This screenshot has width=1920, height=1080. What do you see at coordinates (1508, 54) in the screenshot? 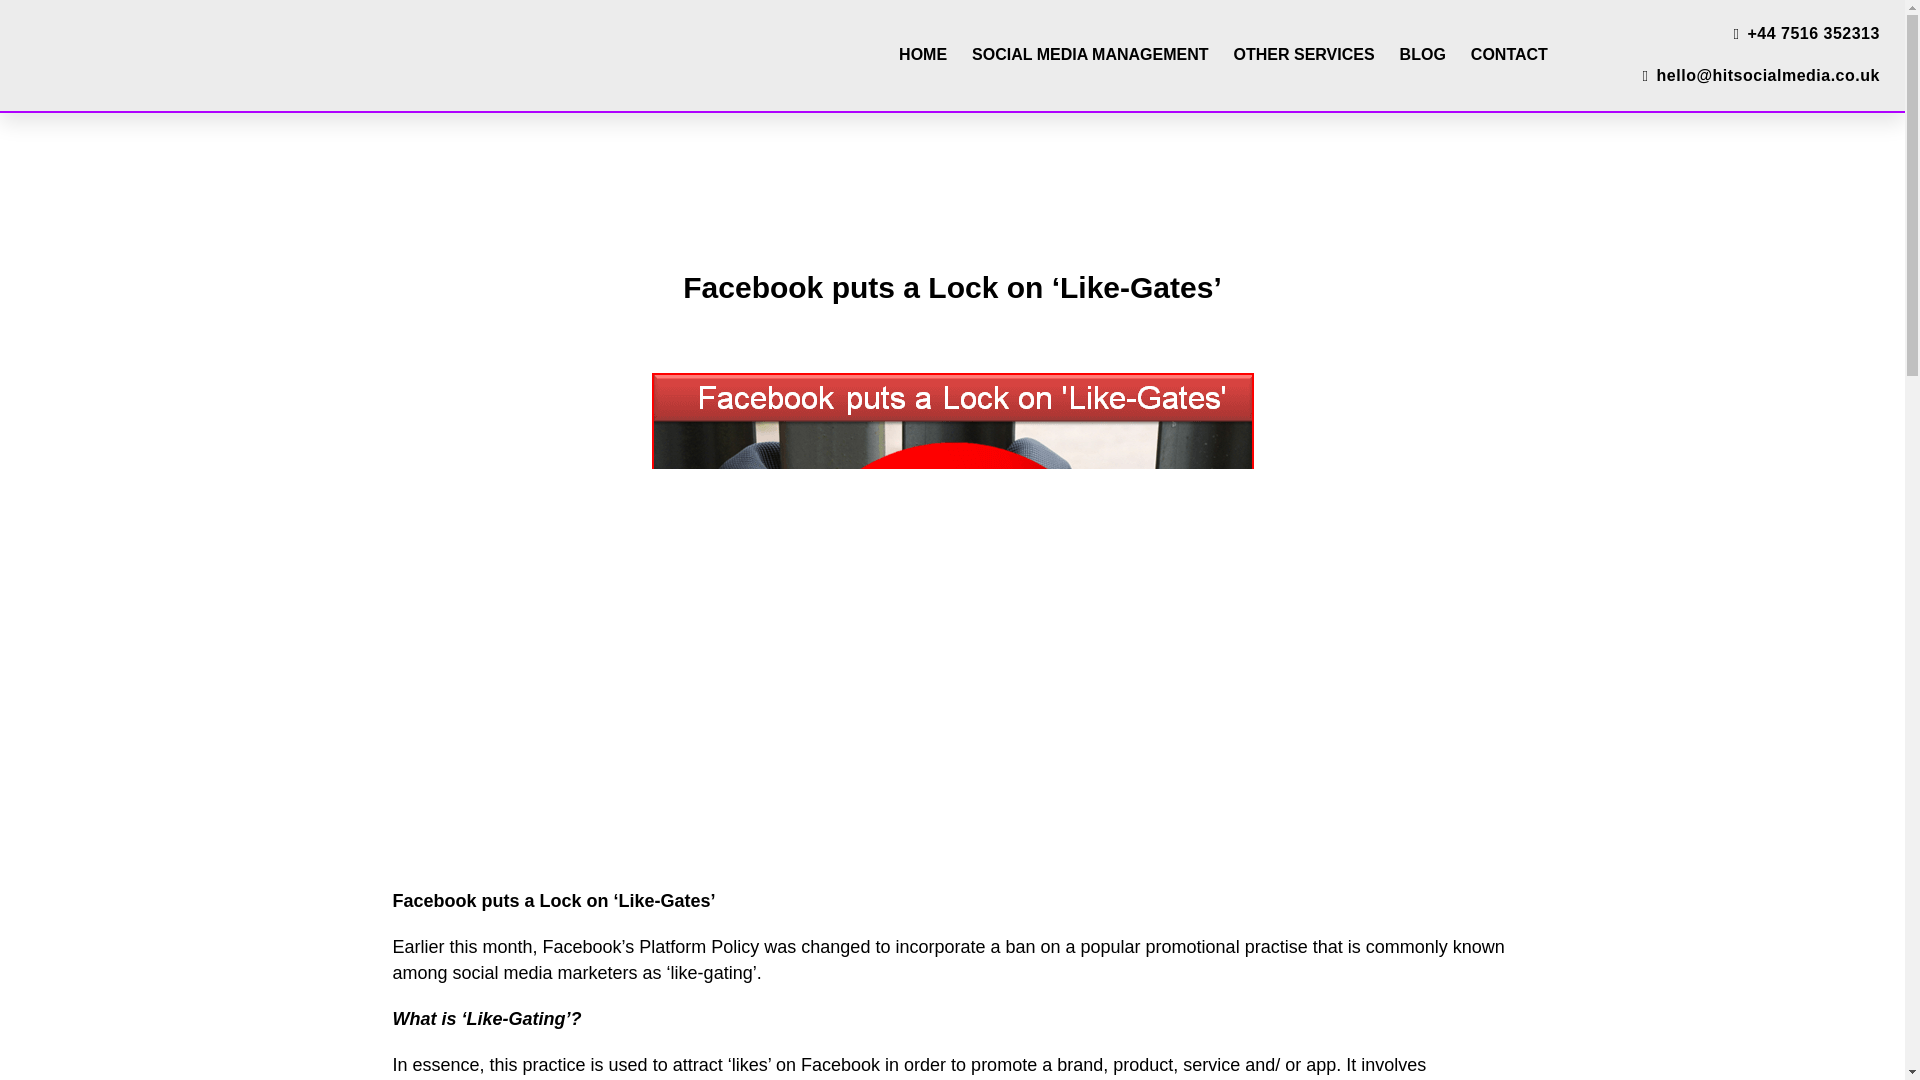
I see `CONTACT` at bounding box center [1508, 54].